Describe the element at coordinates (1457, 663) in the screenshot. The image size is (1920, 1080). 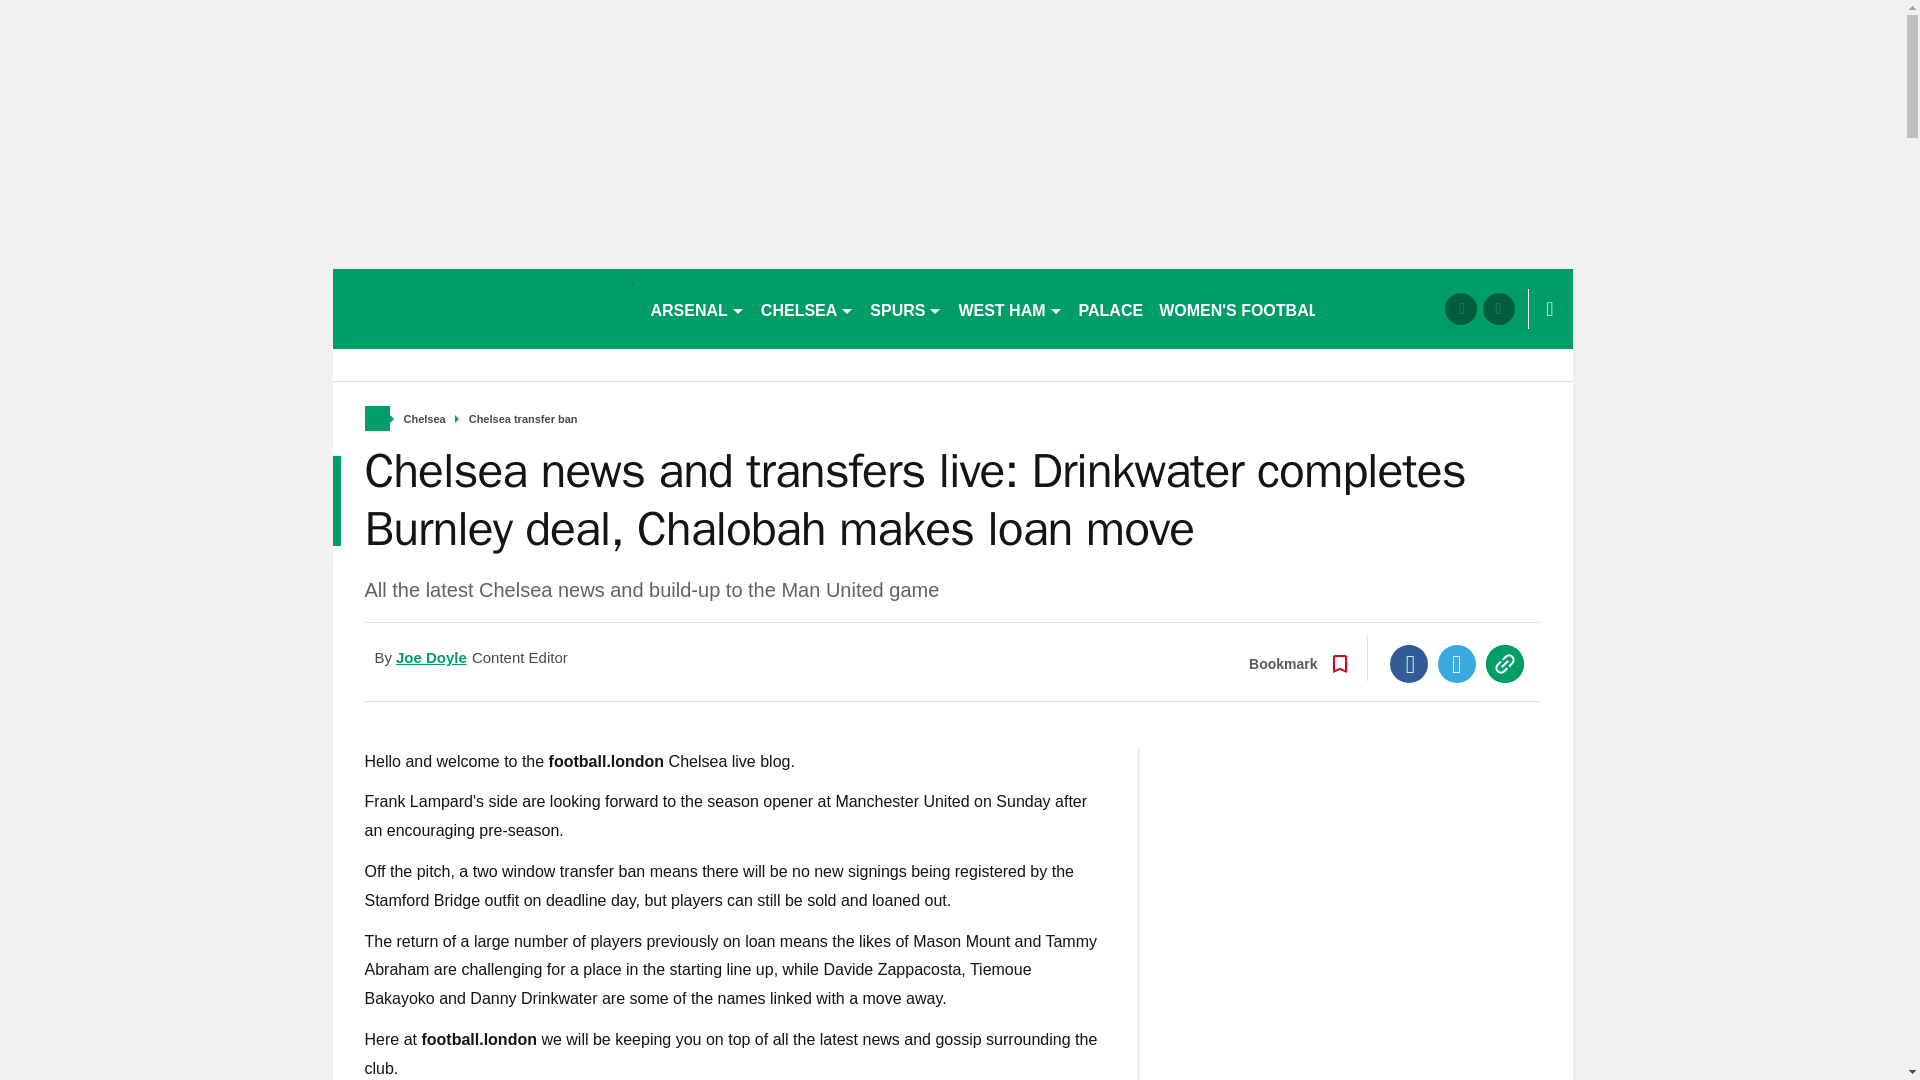
I see `Twitter` at that location.